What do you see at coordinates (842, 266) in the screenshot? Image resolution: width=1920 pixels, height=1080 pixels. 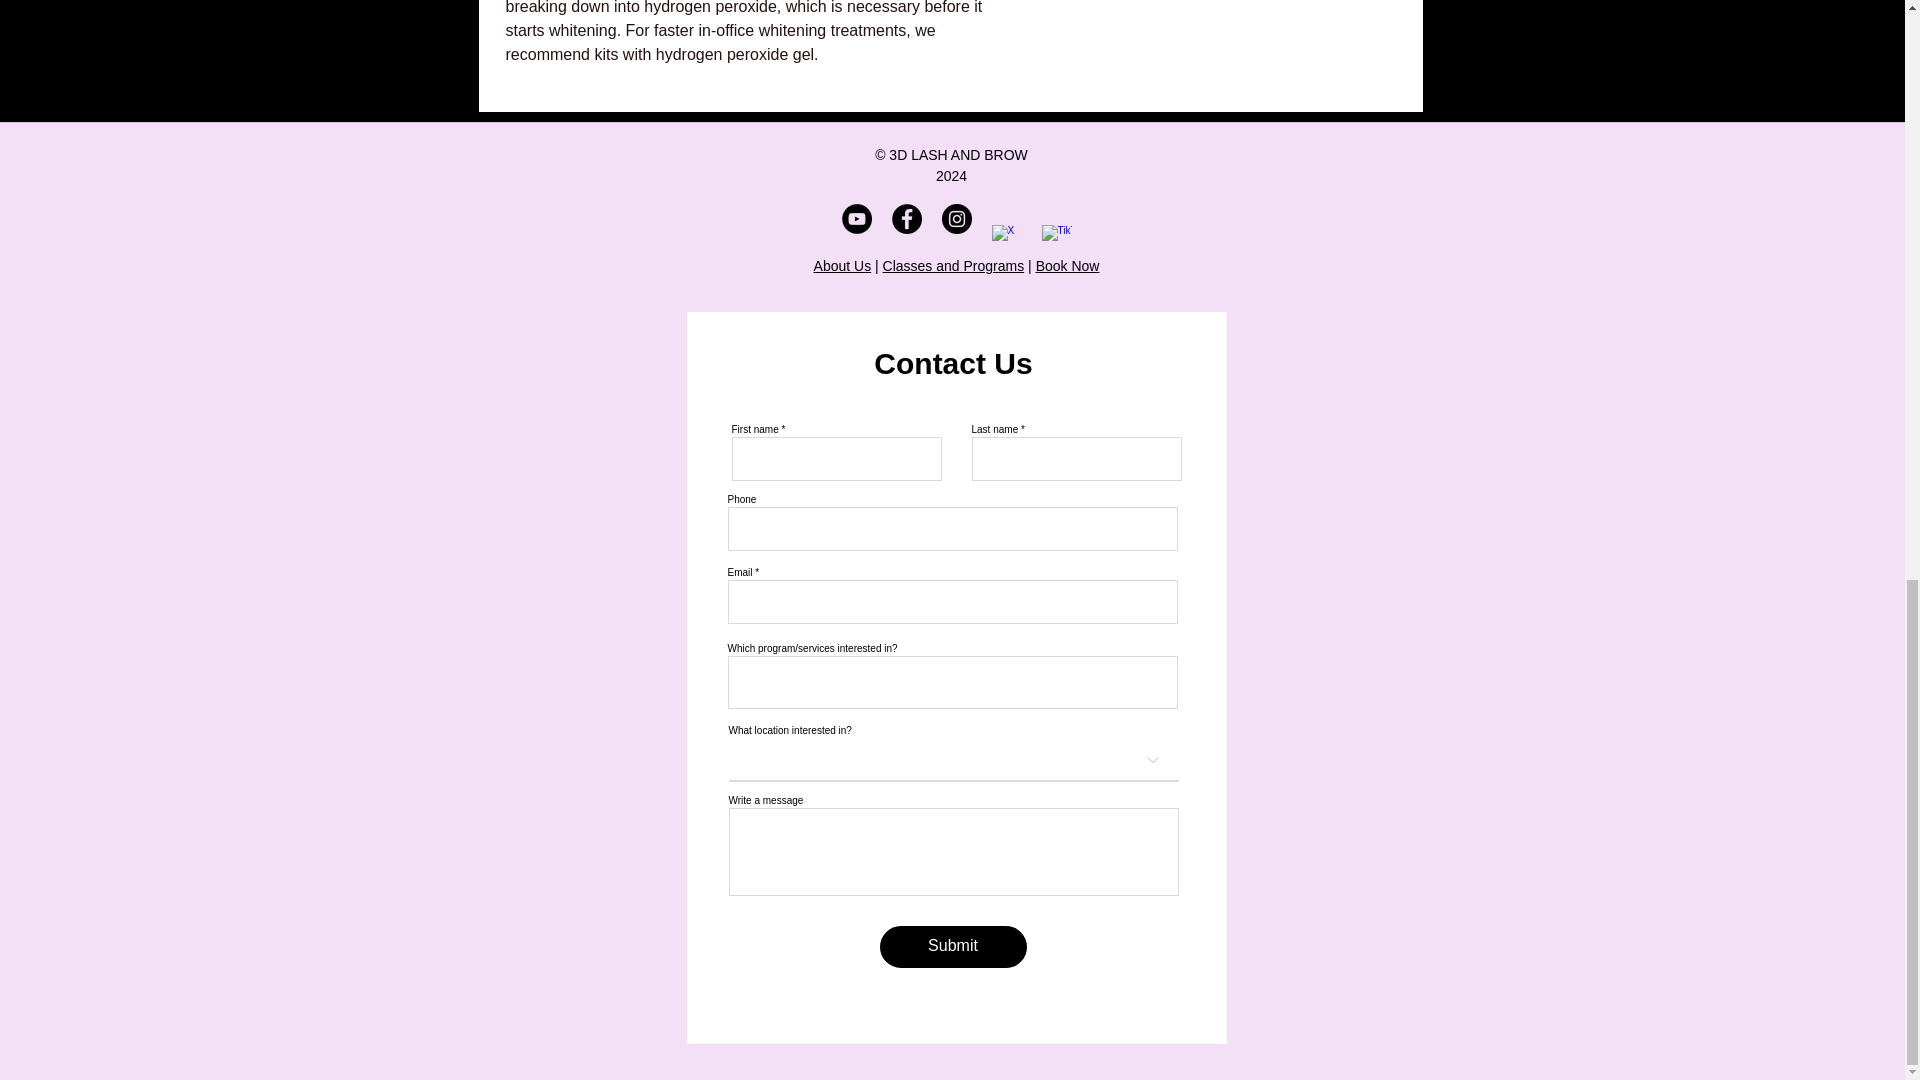 I see `About Us` at bounding box center [842, 266].